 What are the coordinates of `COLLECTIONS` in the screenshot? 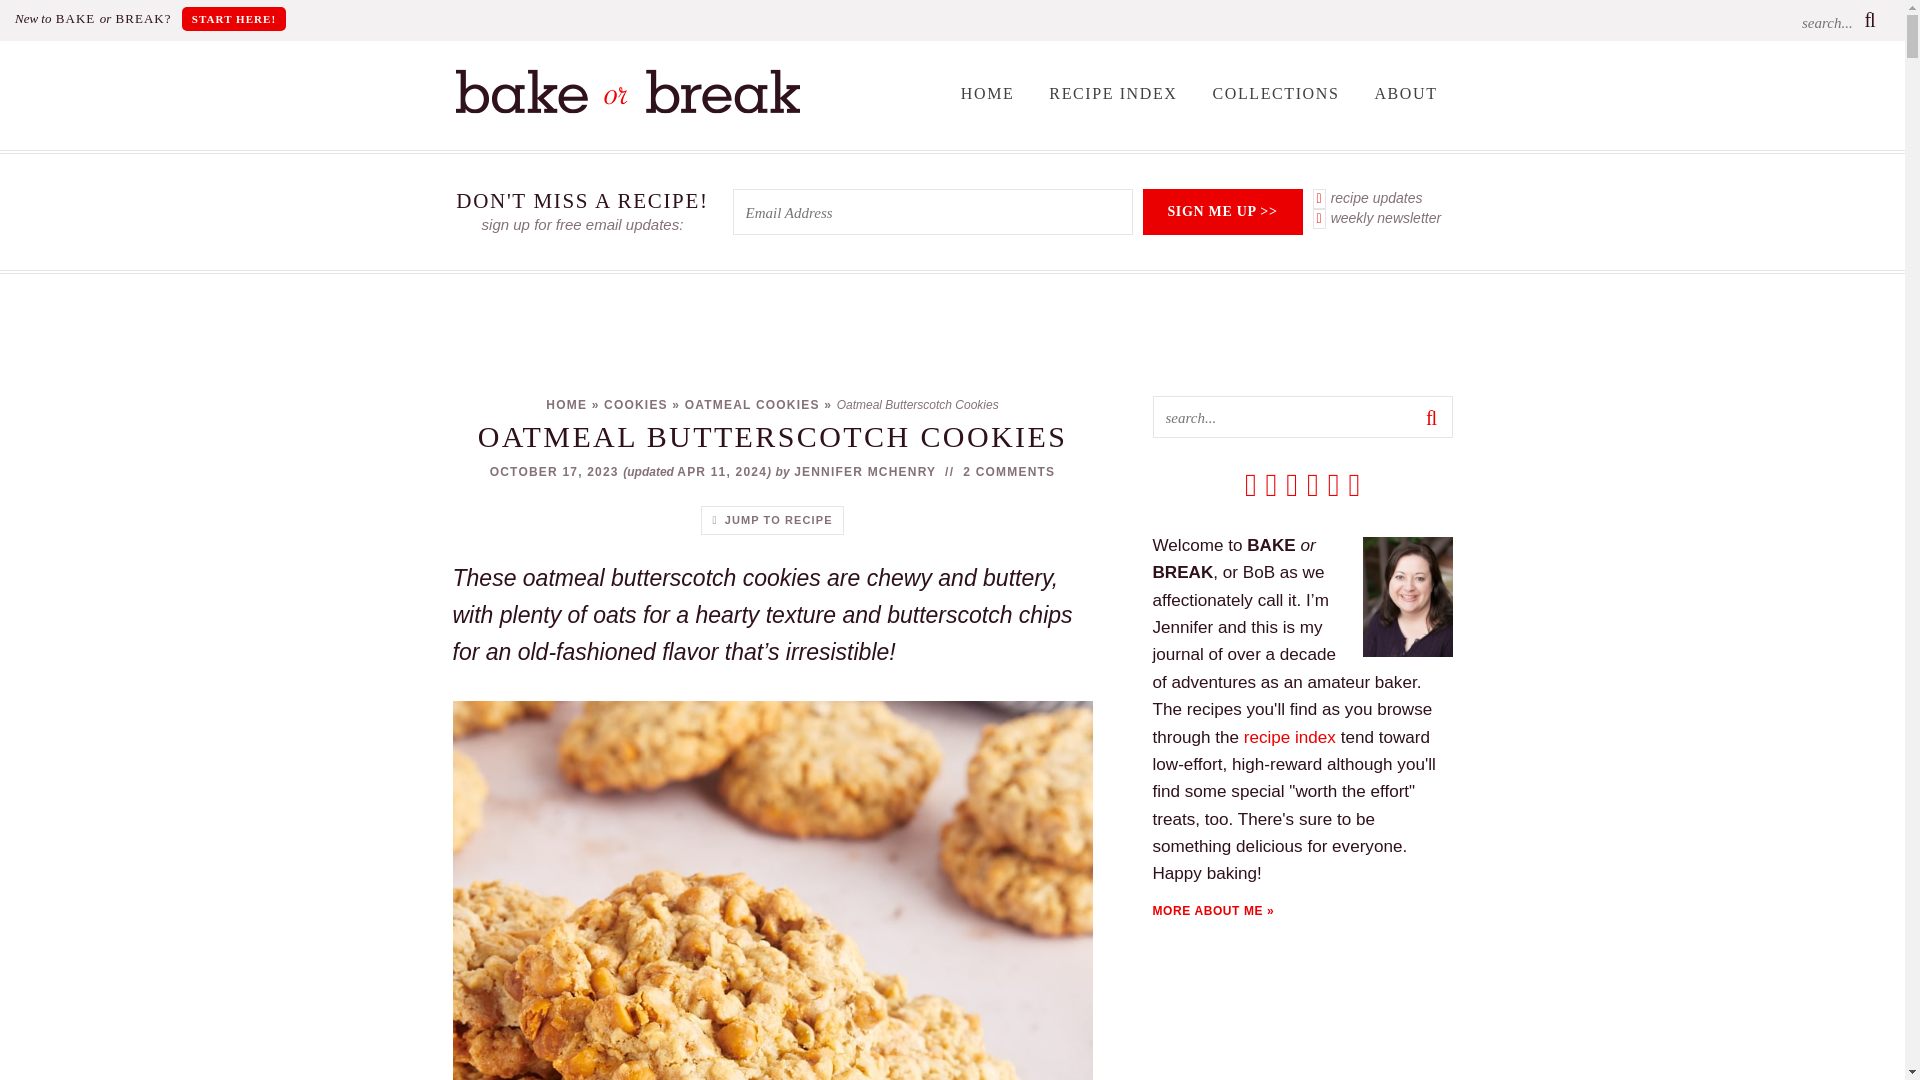 It's located at (1274, 93).